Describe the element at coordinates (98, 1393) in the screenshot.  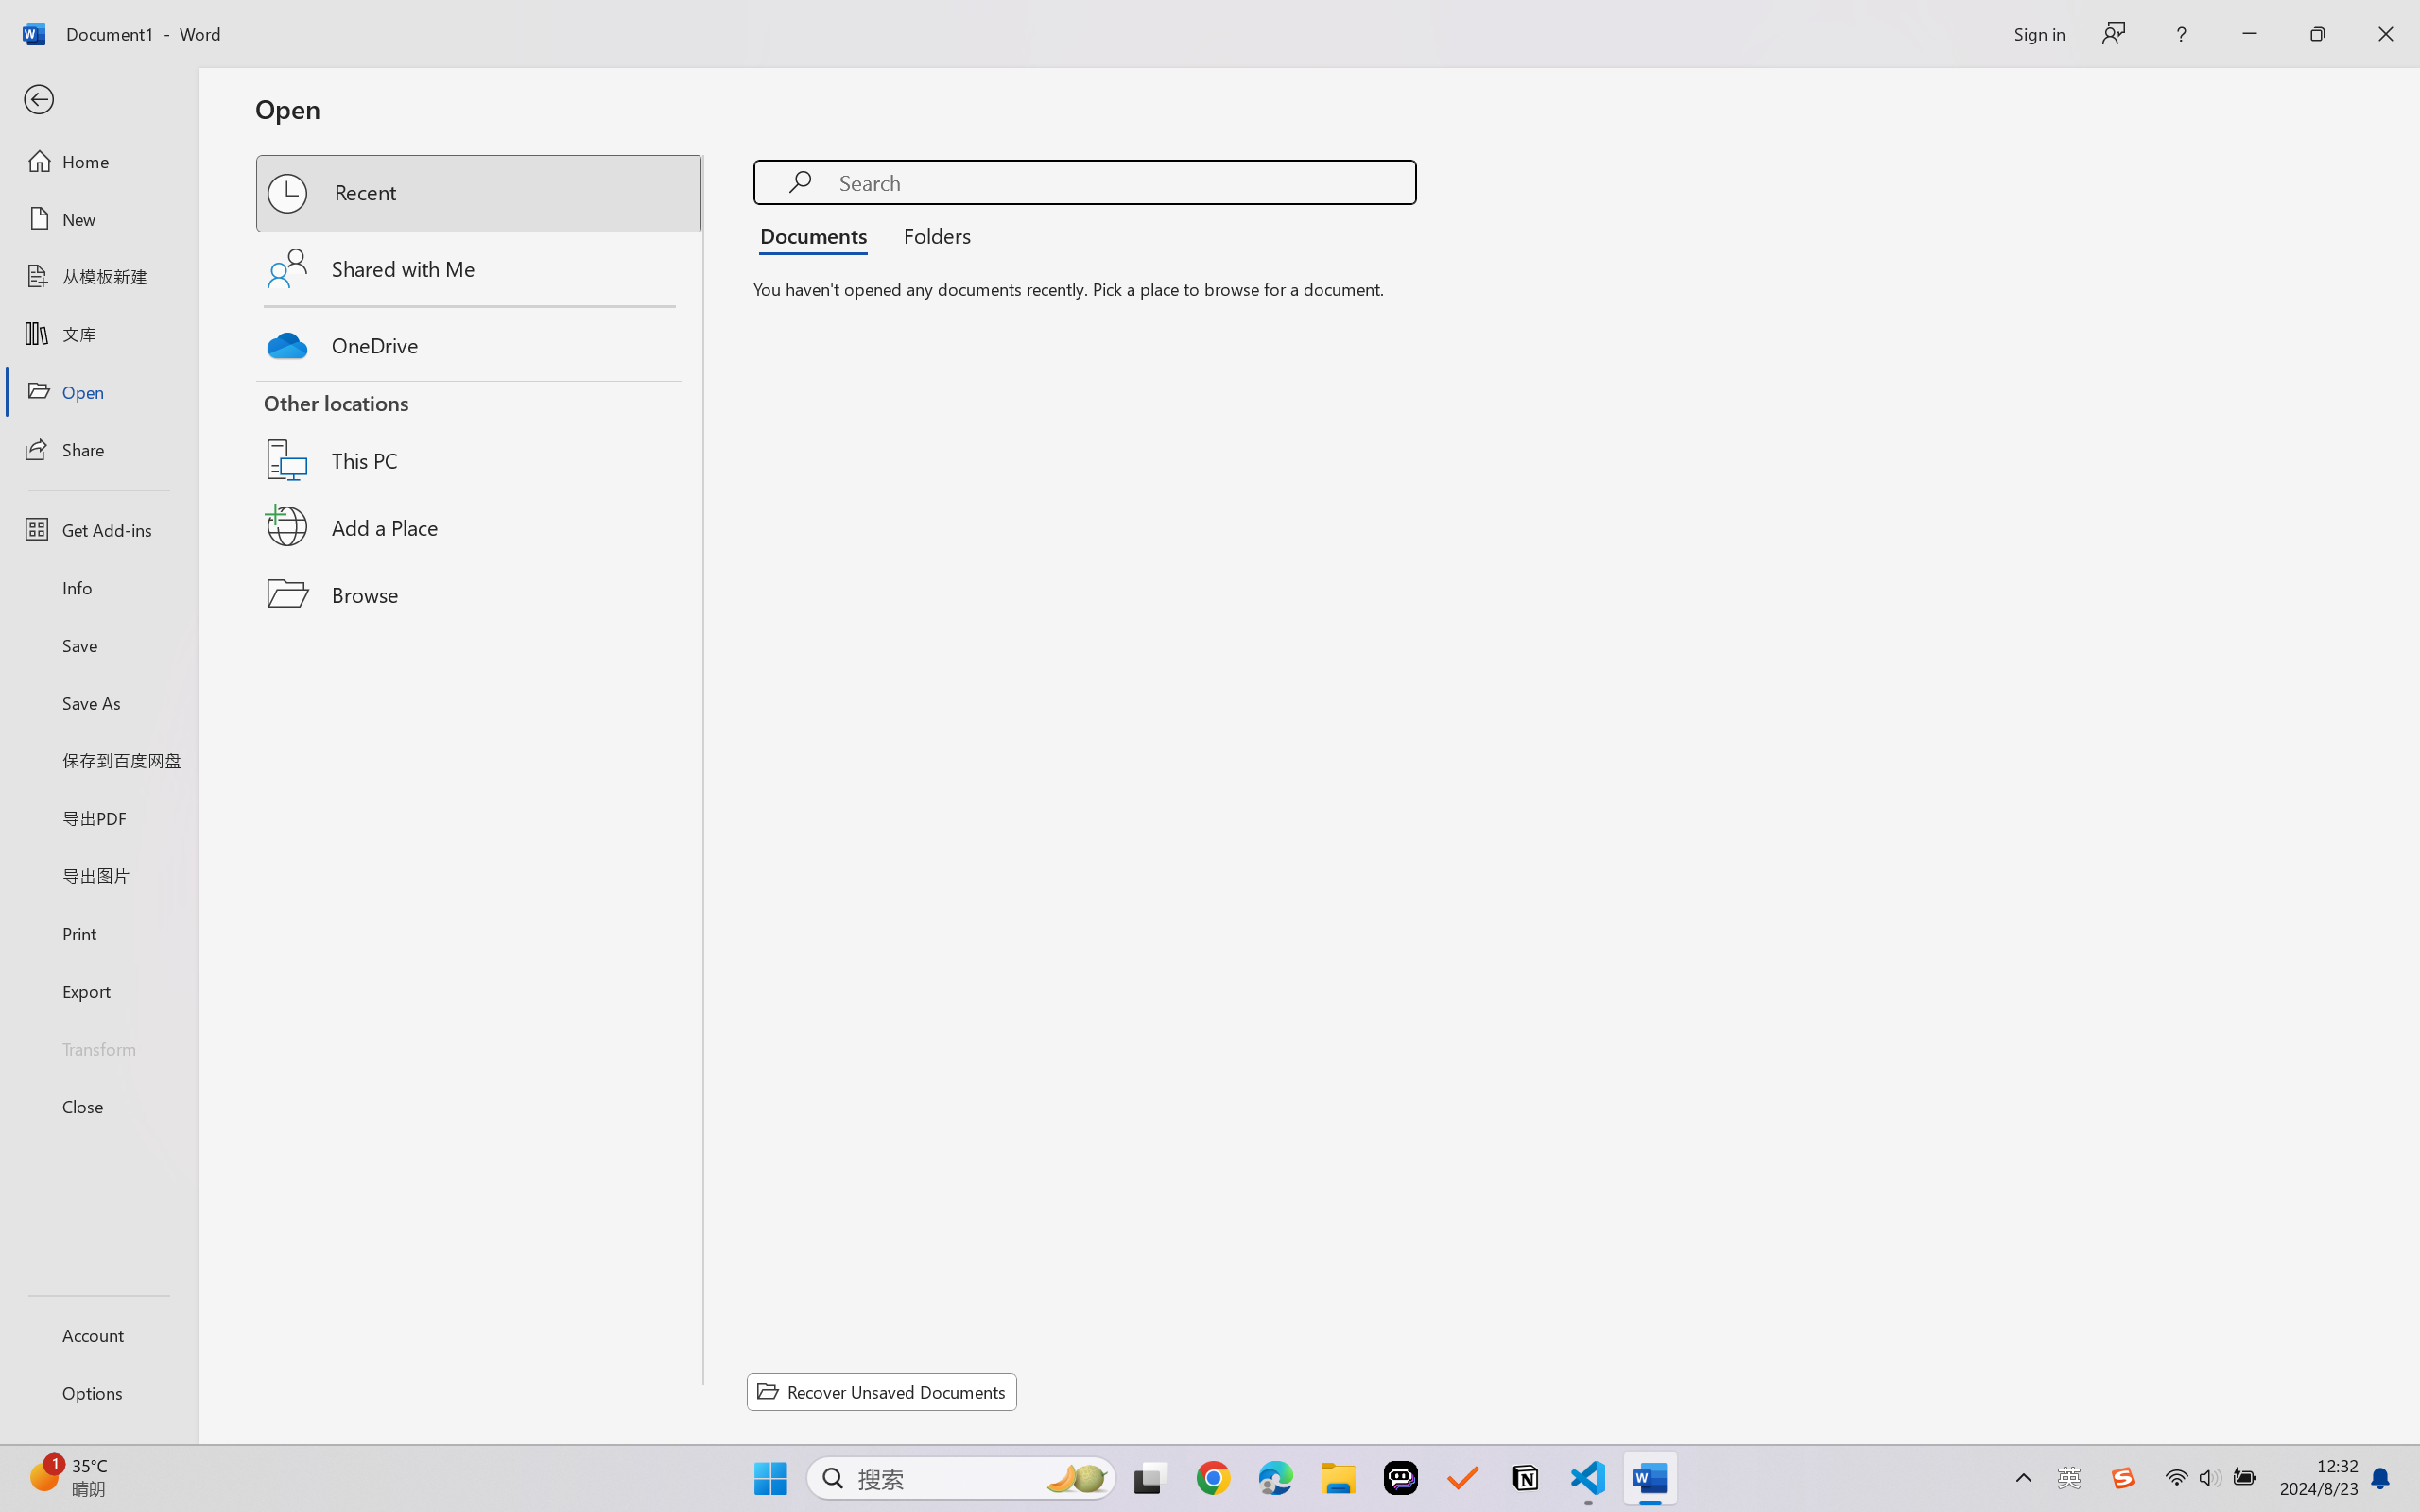
I see `Options` at that location.